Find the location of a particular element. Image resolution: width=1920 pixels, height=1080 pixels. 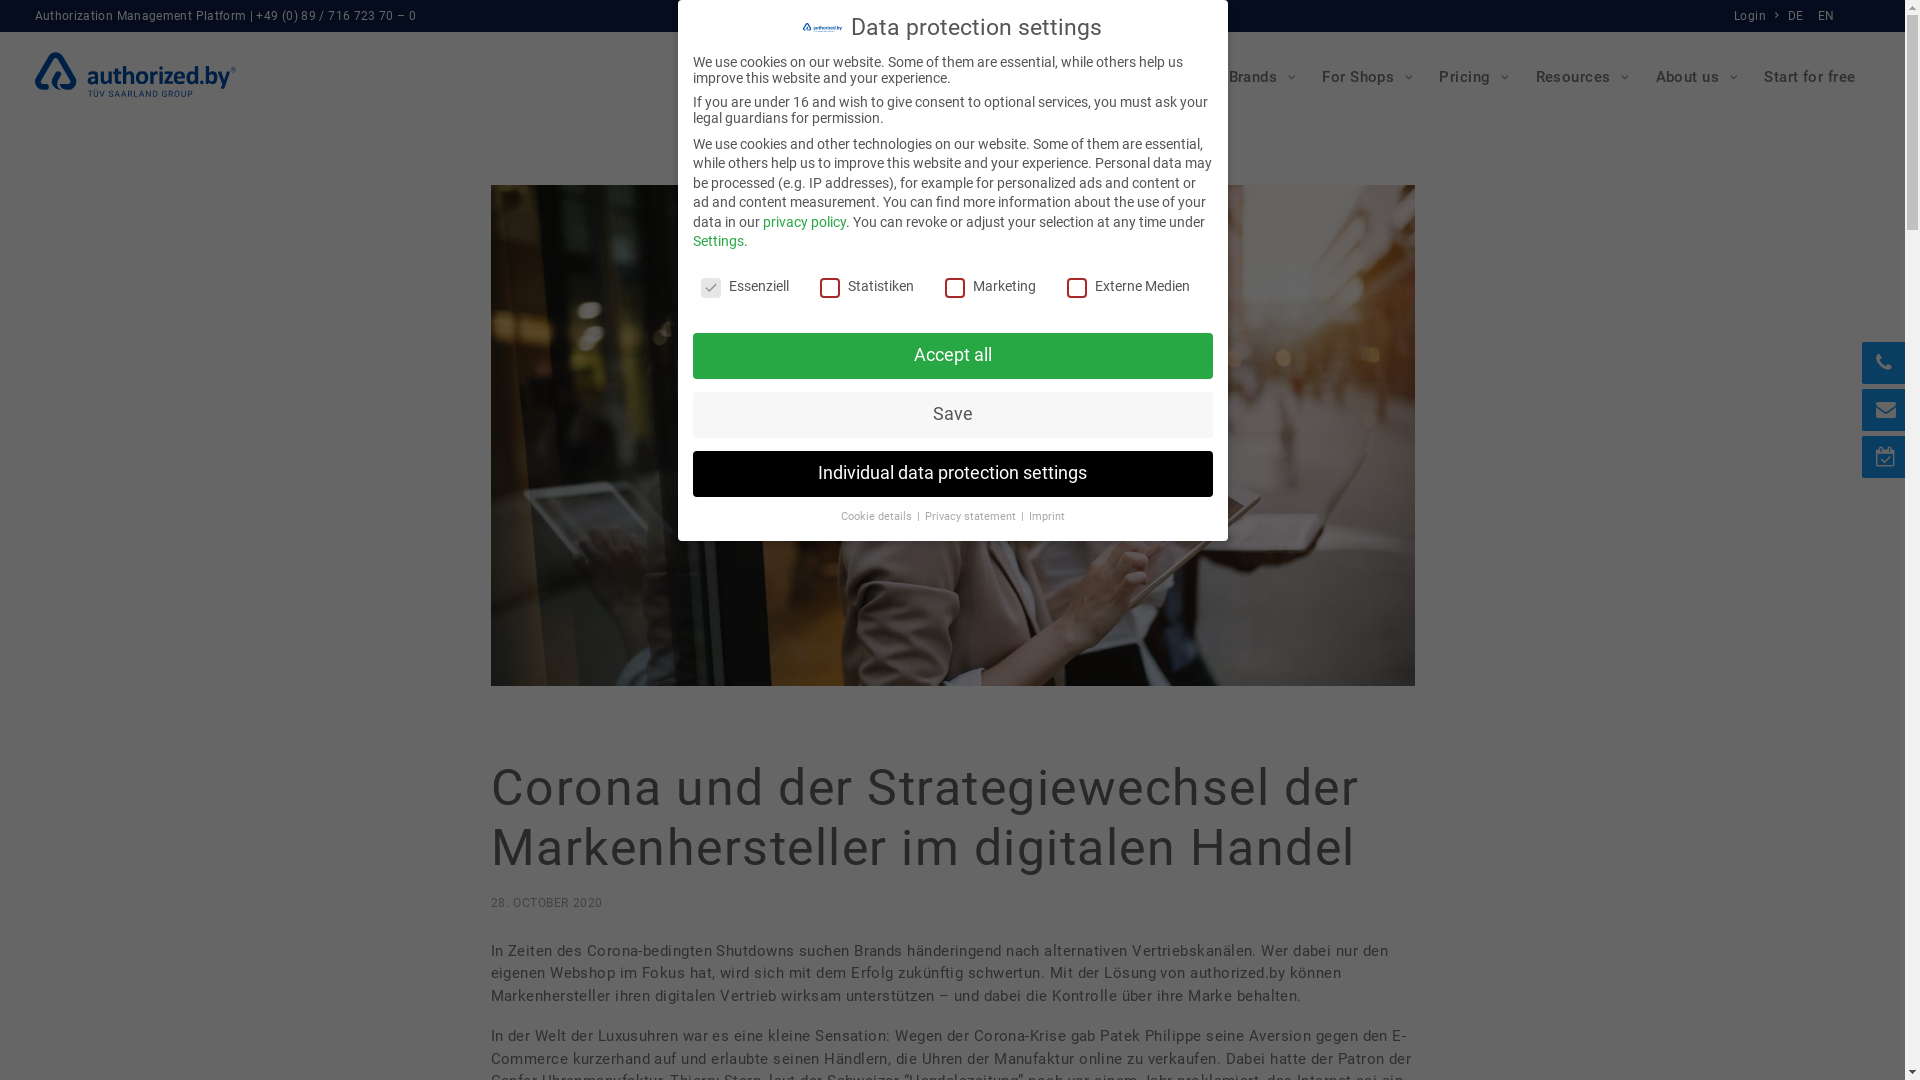

Individual data protection settings is located at coordinates (952, 474).